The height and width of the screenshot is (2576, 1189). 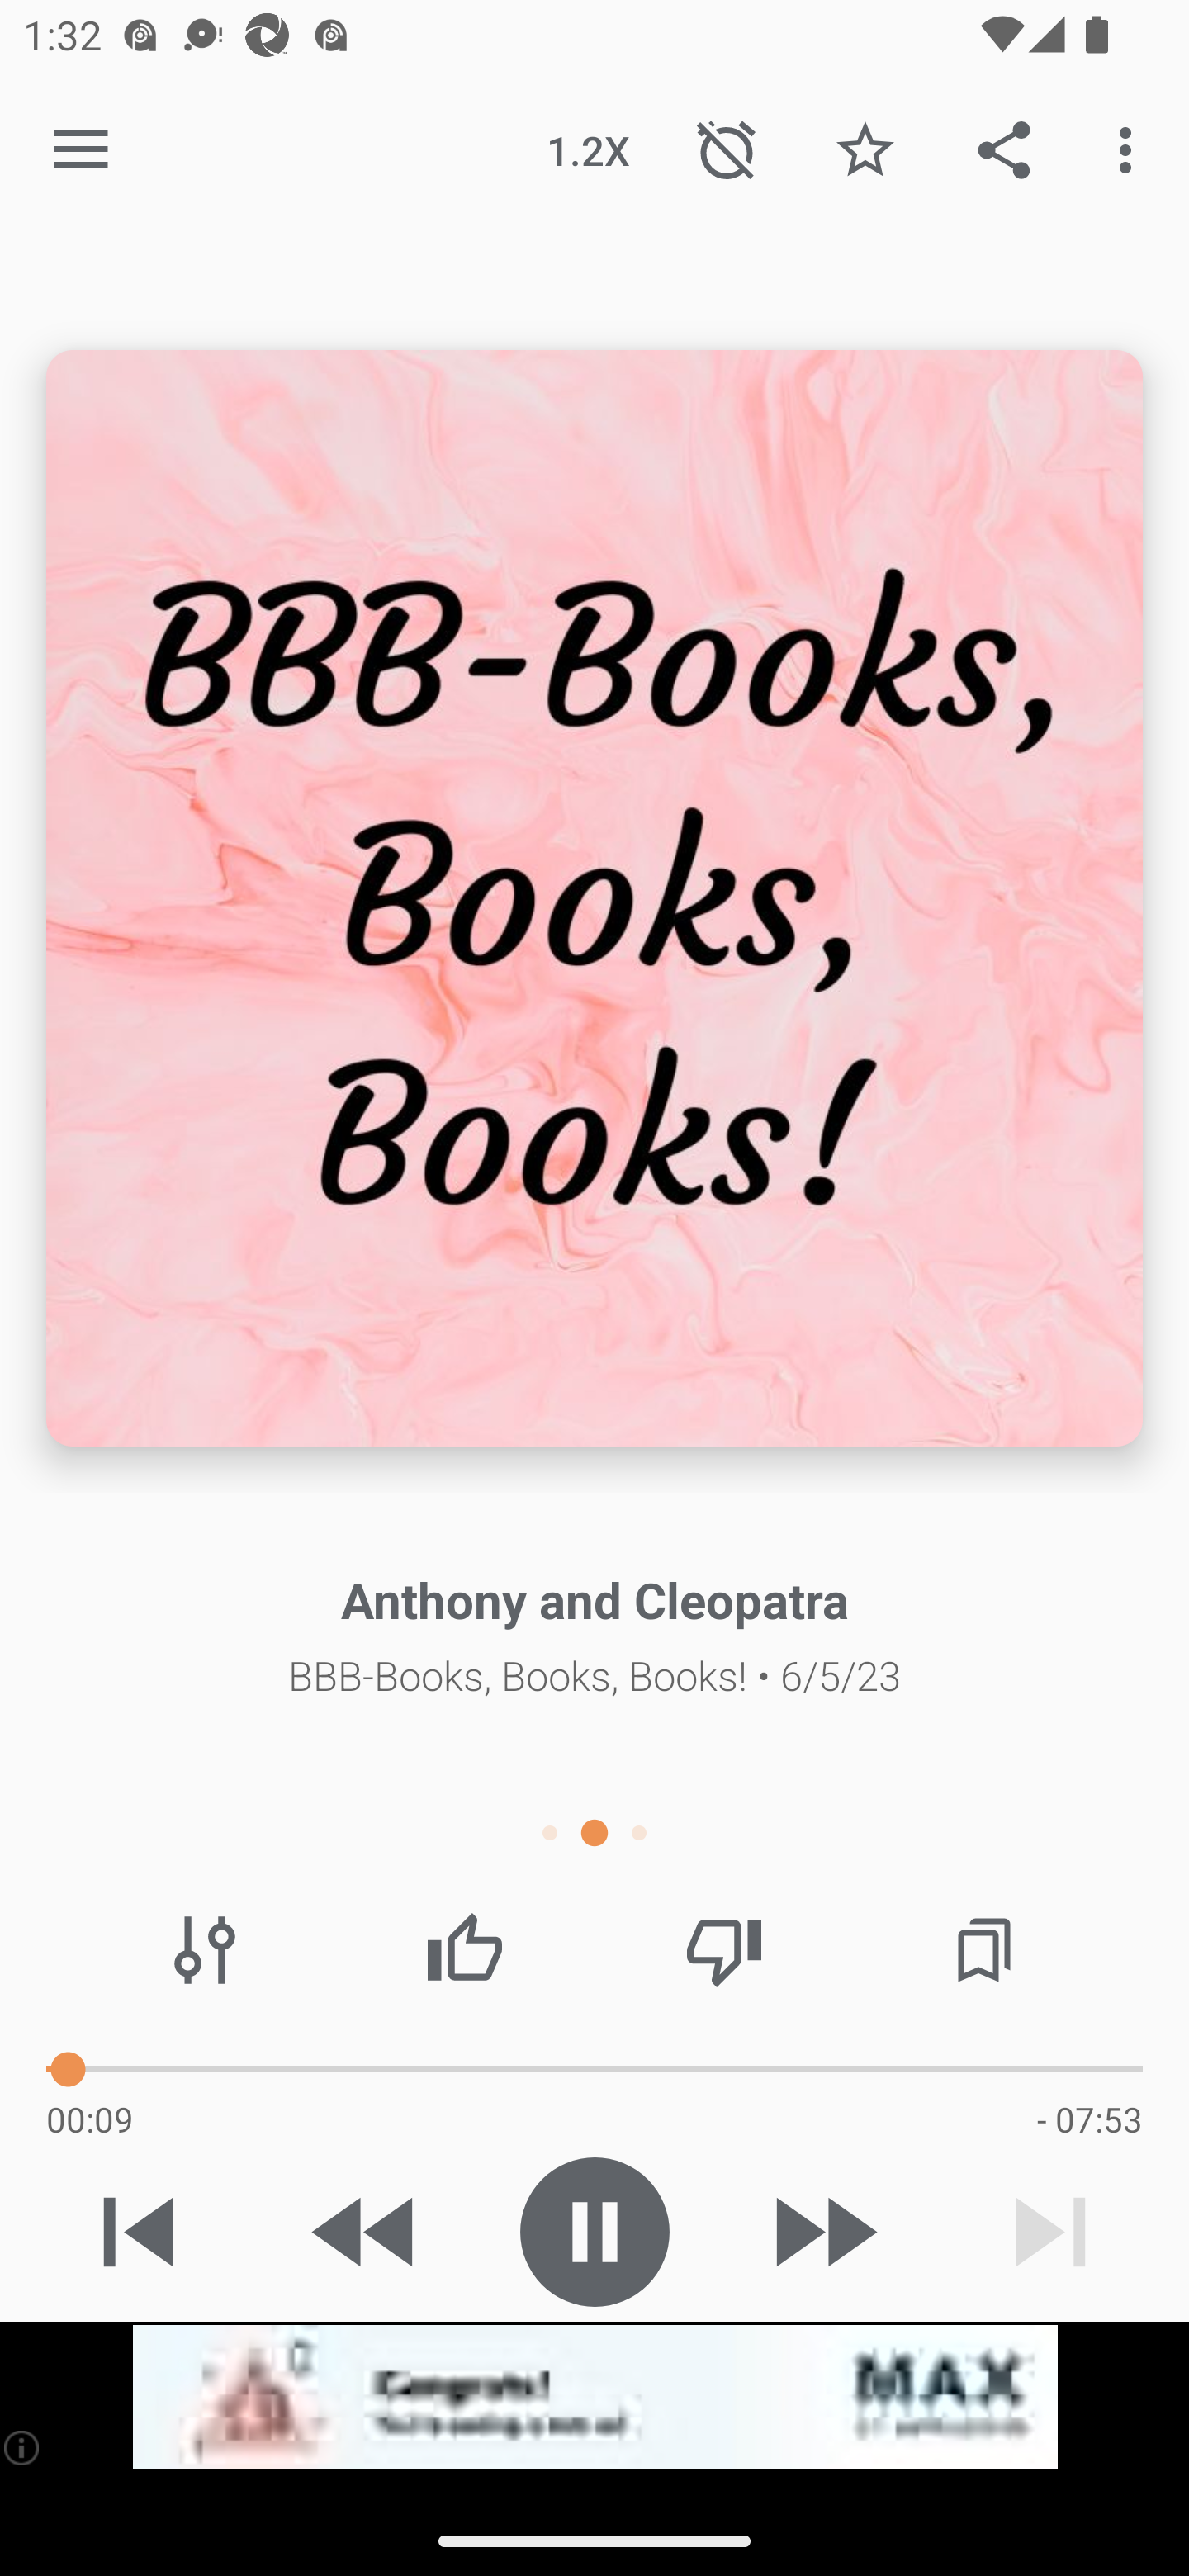 I want to click on app-monetization, so click(x=594, y=2398).